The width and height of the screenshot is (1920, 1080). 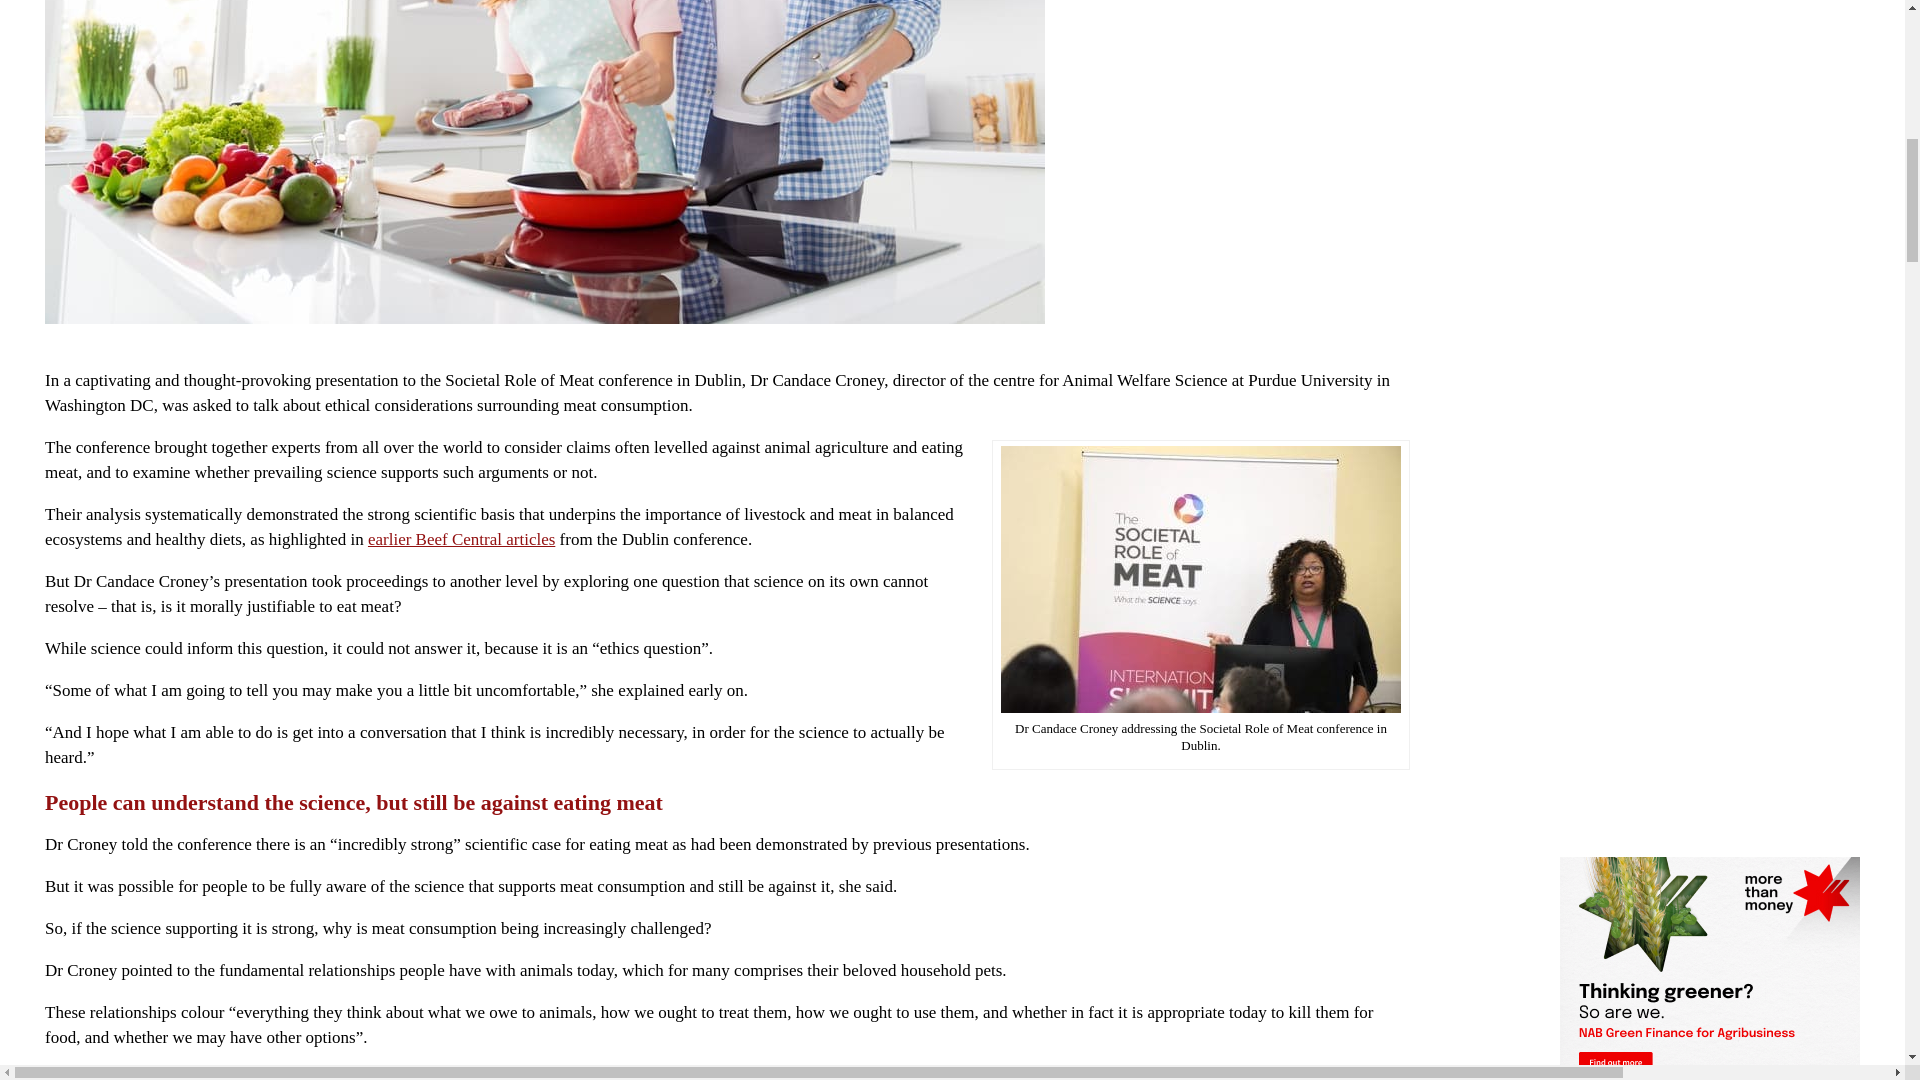 What do you see at coordinates (1710, 968) in the screenshot?
I see `3rd party ad content` at bounding box center [1710, 968].